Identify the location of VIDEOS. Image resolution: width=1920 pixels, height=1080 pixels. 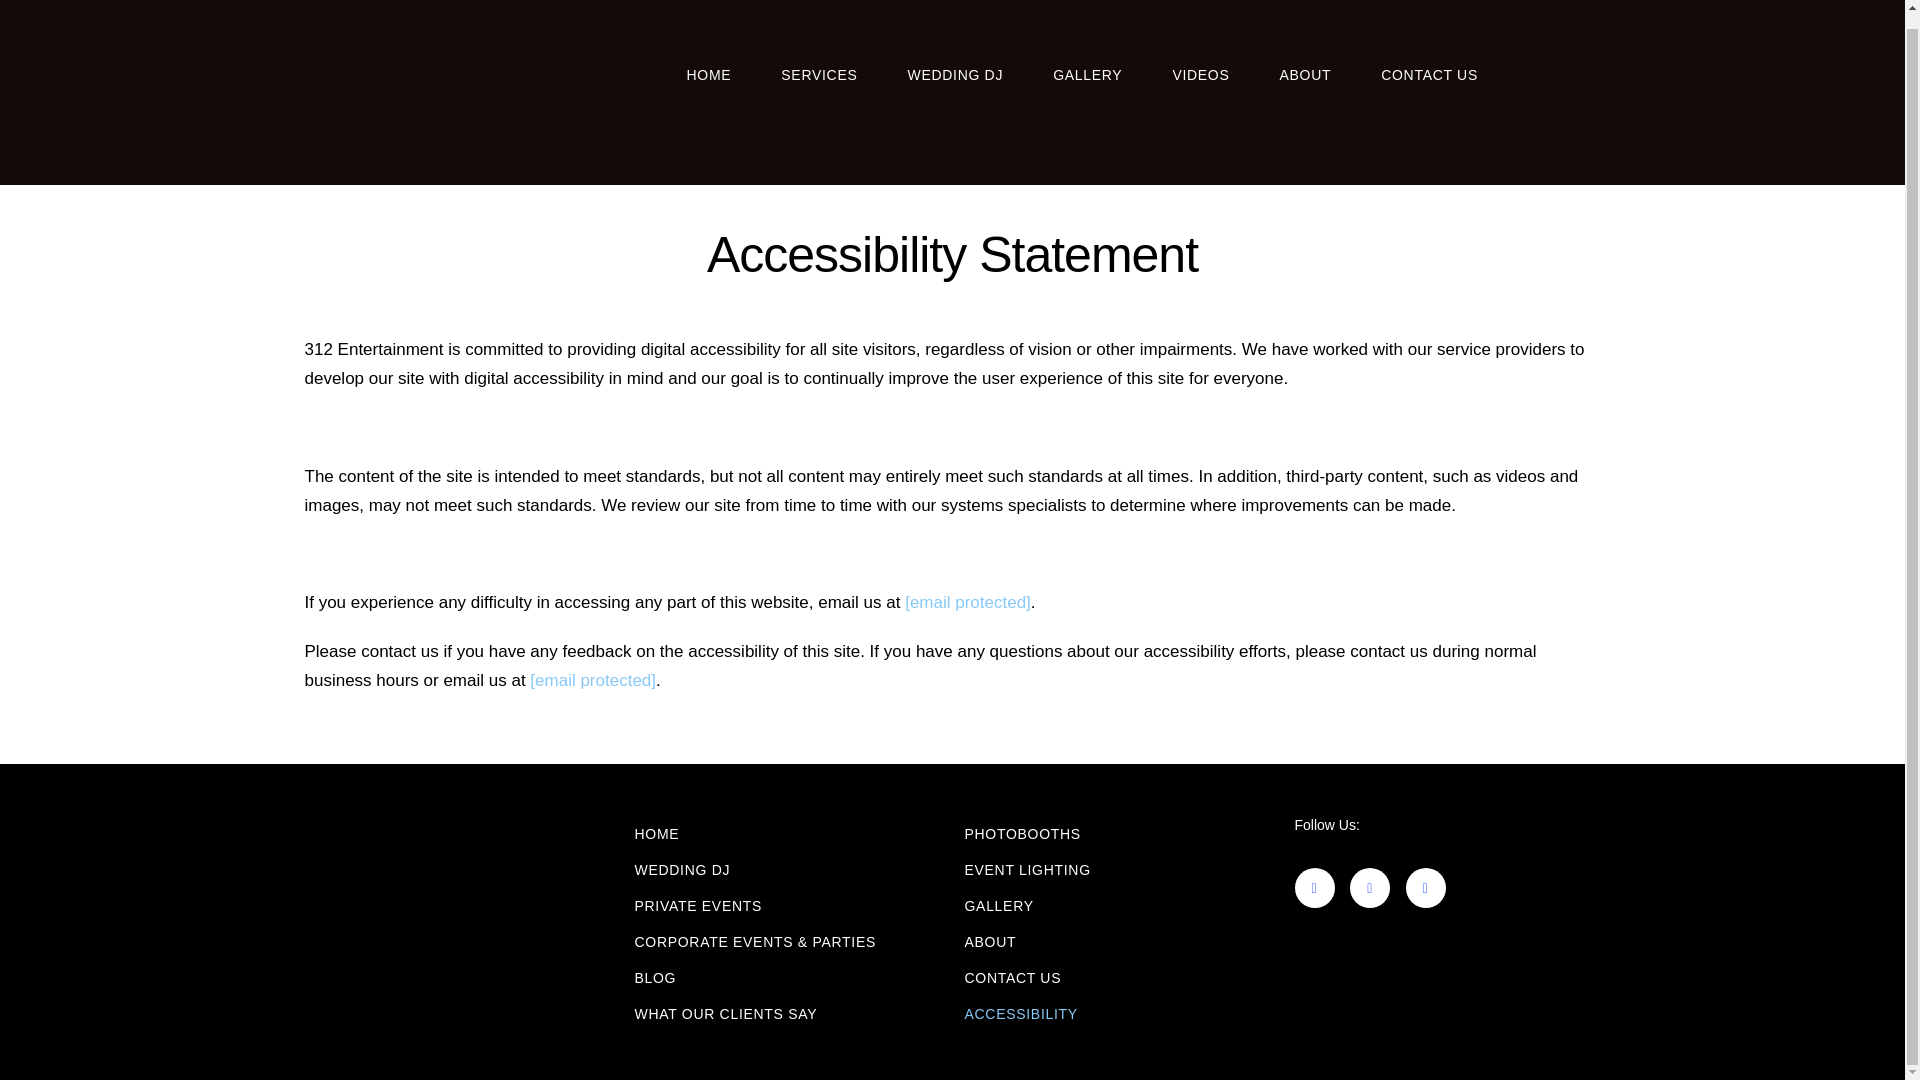
(1200, 60).